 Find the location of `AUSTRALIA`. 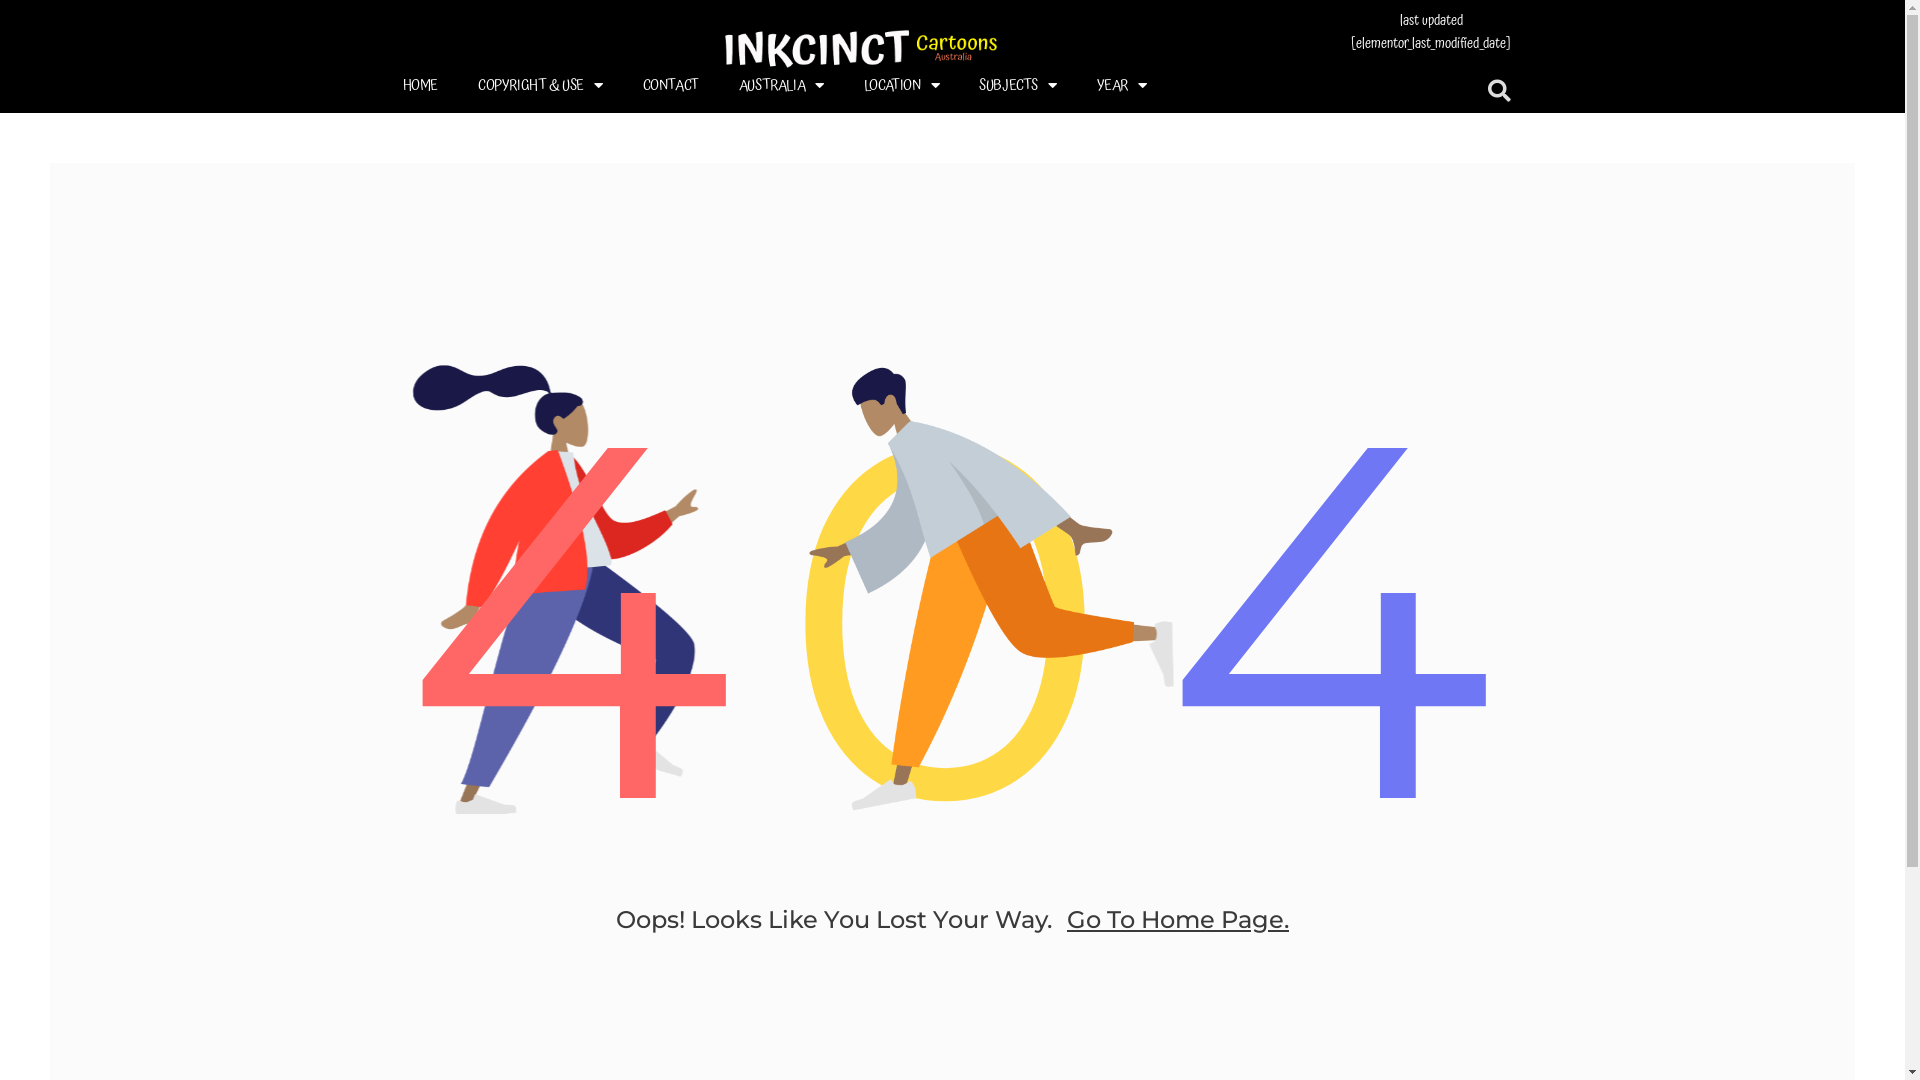

AUSTRALIA is located at coordinates (782, 85).